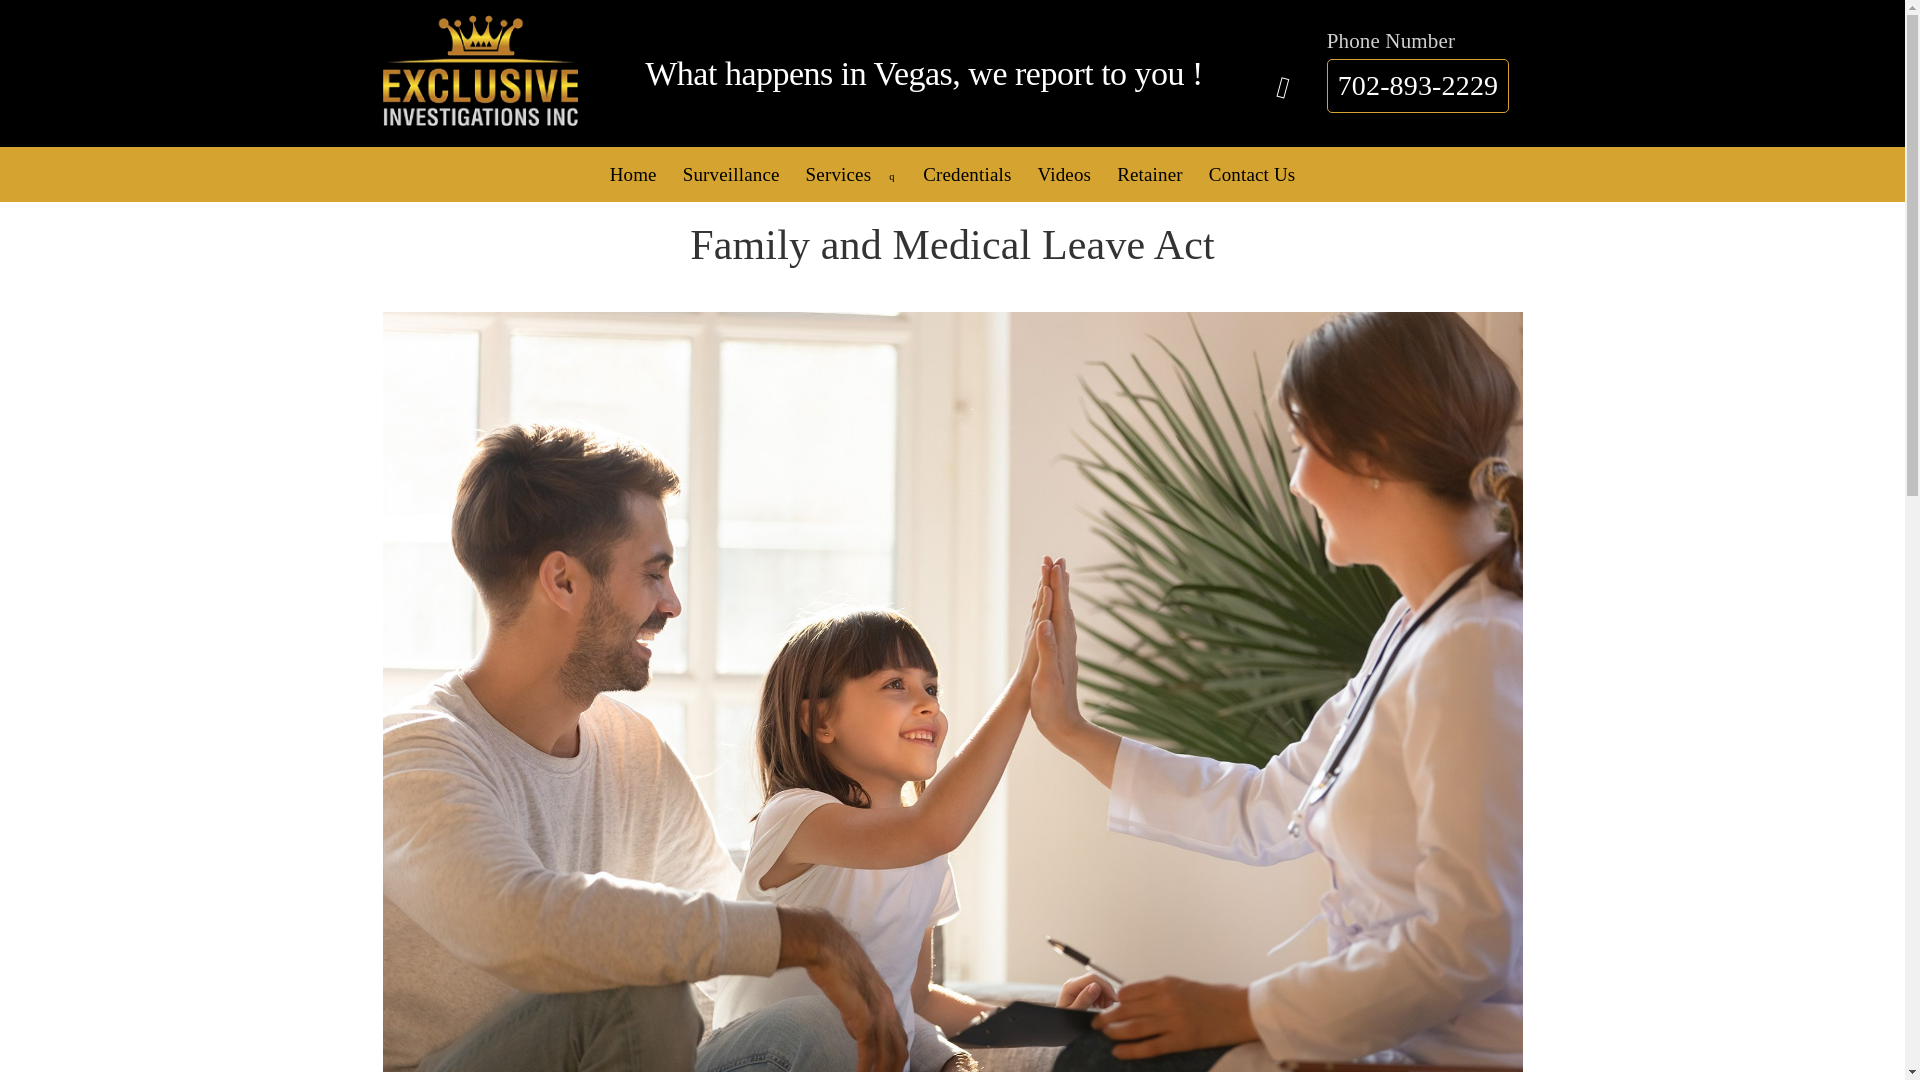  What do you see at coordinates (1064, 174) in the screenshot?
I see `Videos` at bounding box center [1064, 174].